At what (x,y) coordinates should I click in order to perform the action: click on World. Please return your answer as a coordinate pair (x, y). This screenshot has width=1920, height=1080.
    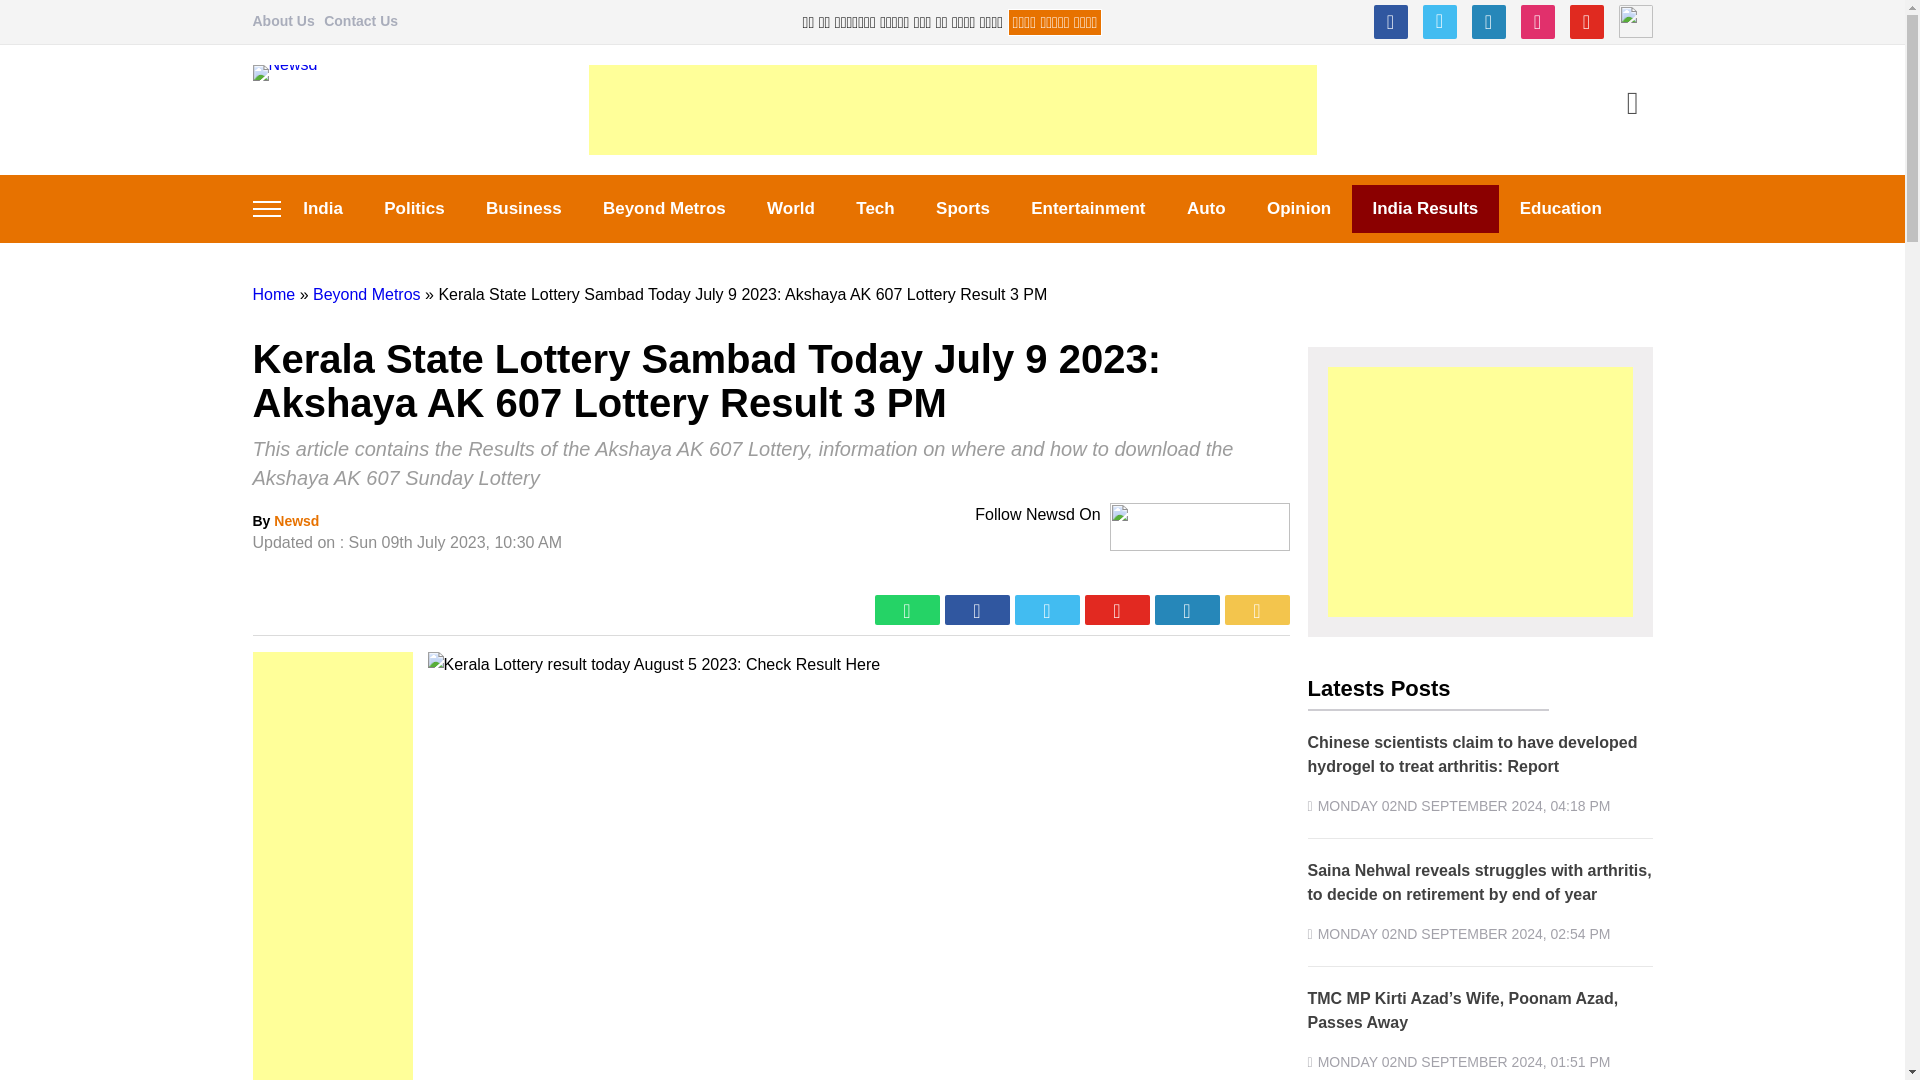
    Looking at the image, I should click on (790, 208).